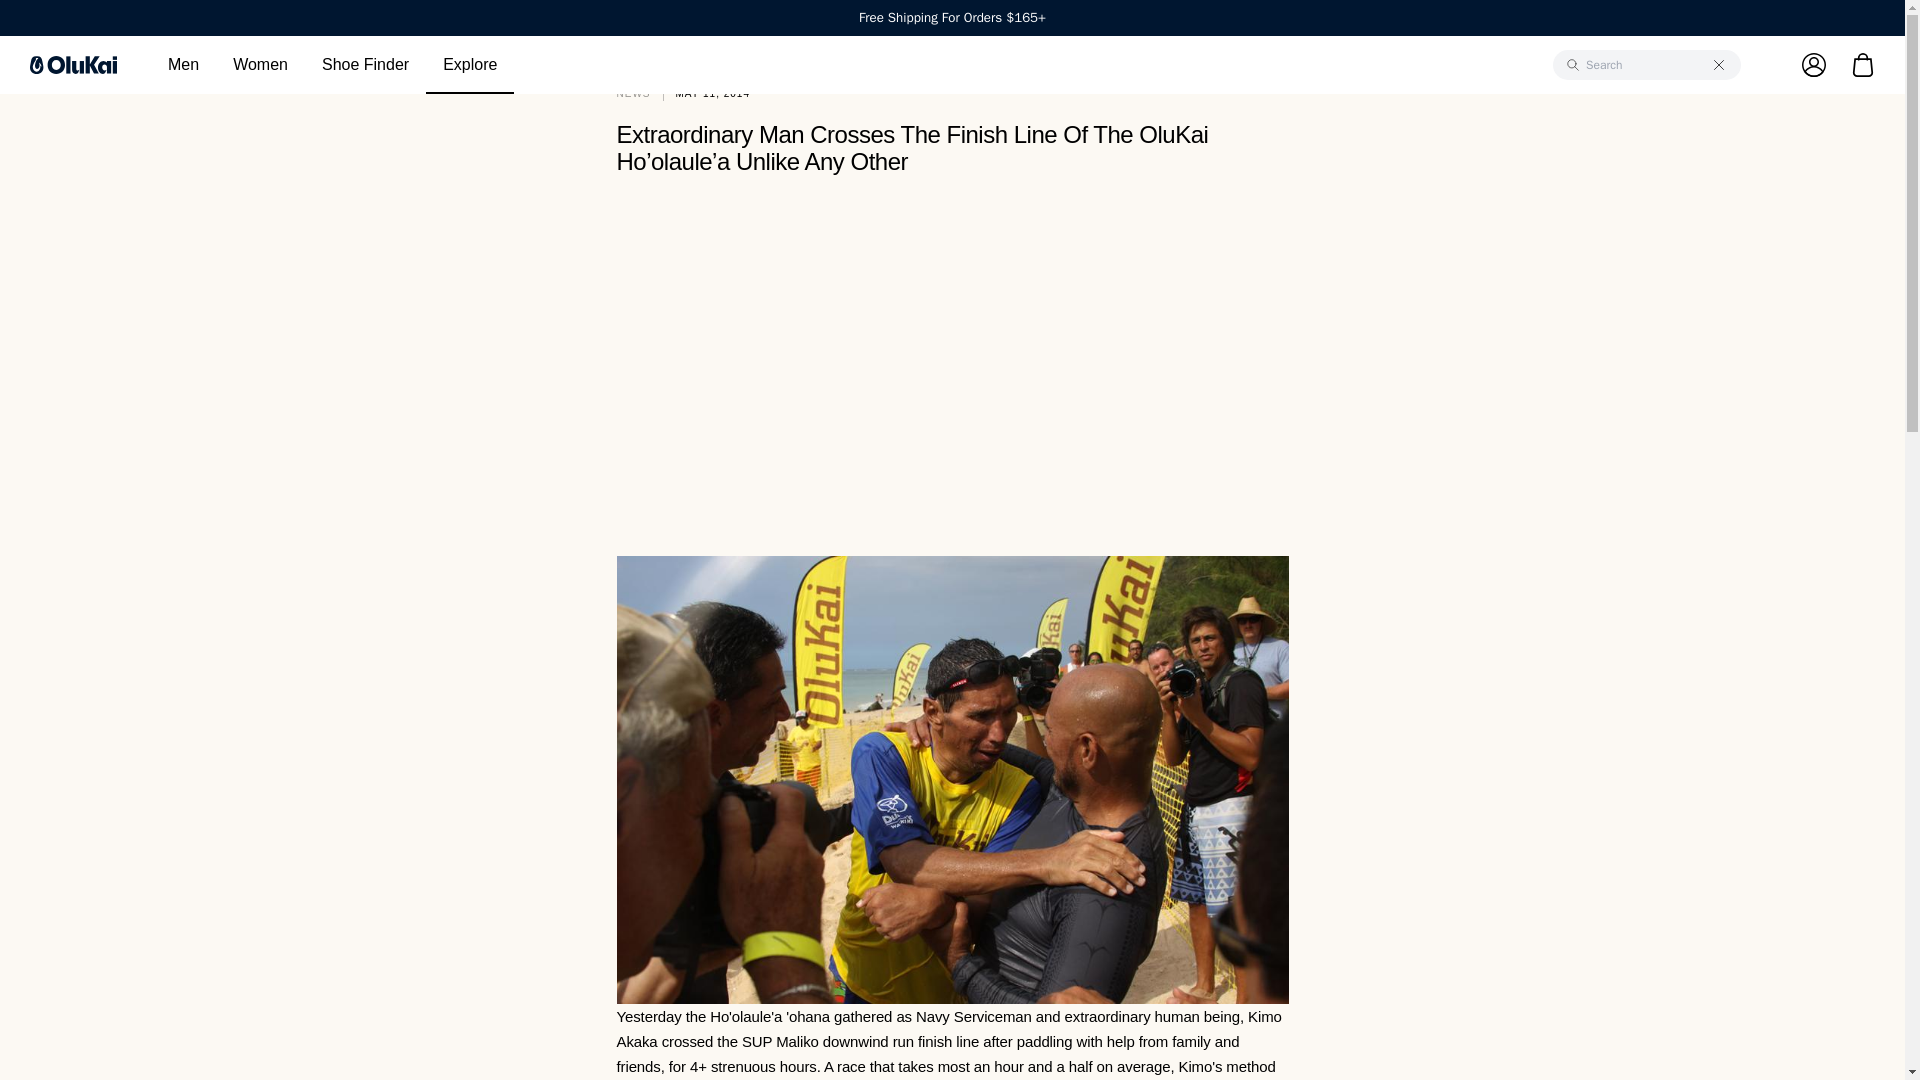 The height and width of the screenshot is (1080, 1920). Describe the element at coordinates (1862, 64) in the screenshot. I see `cart` at that location.